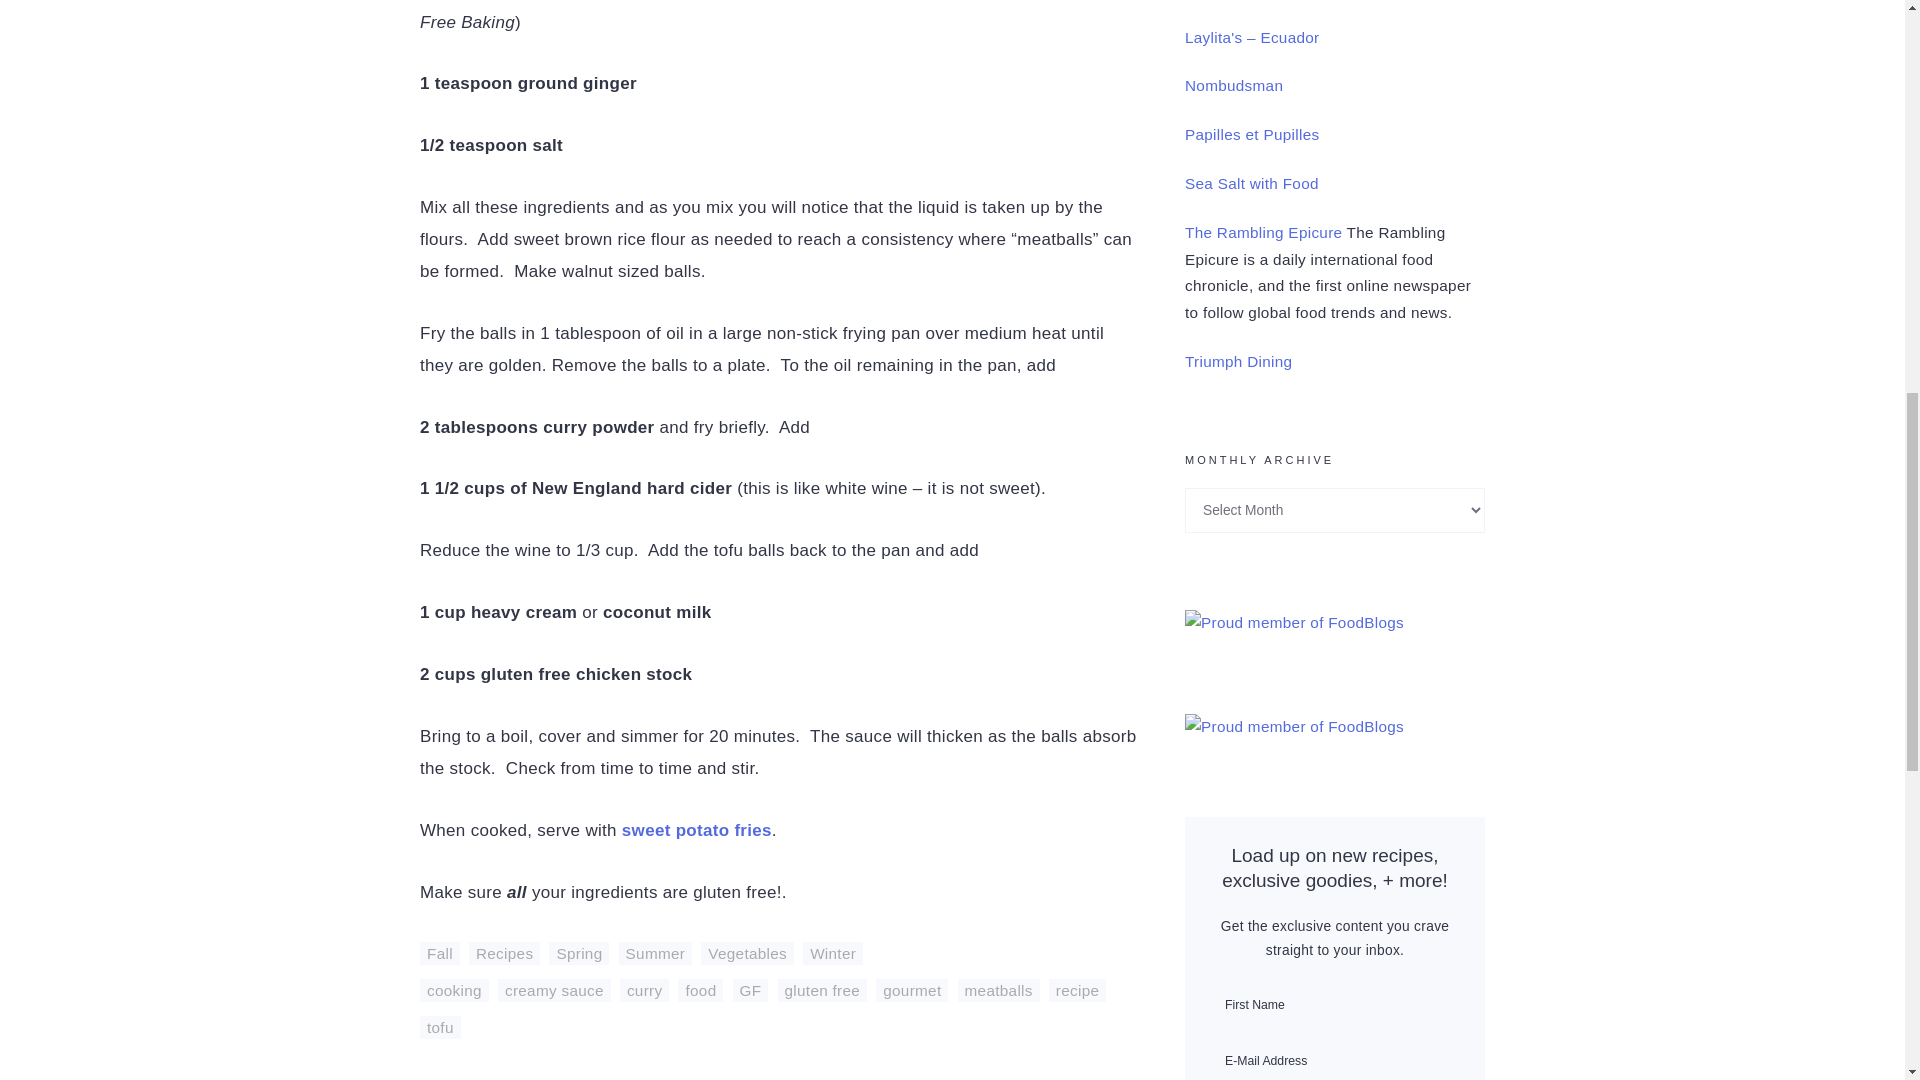 The image size is (1920, 1080). Describe the element at coordinates (504, 953) in the screenshot. I see `Recipes` at that location.